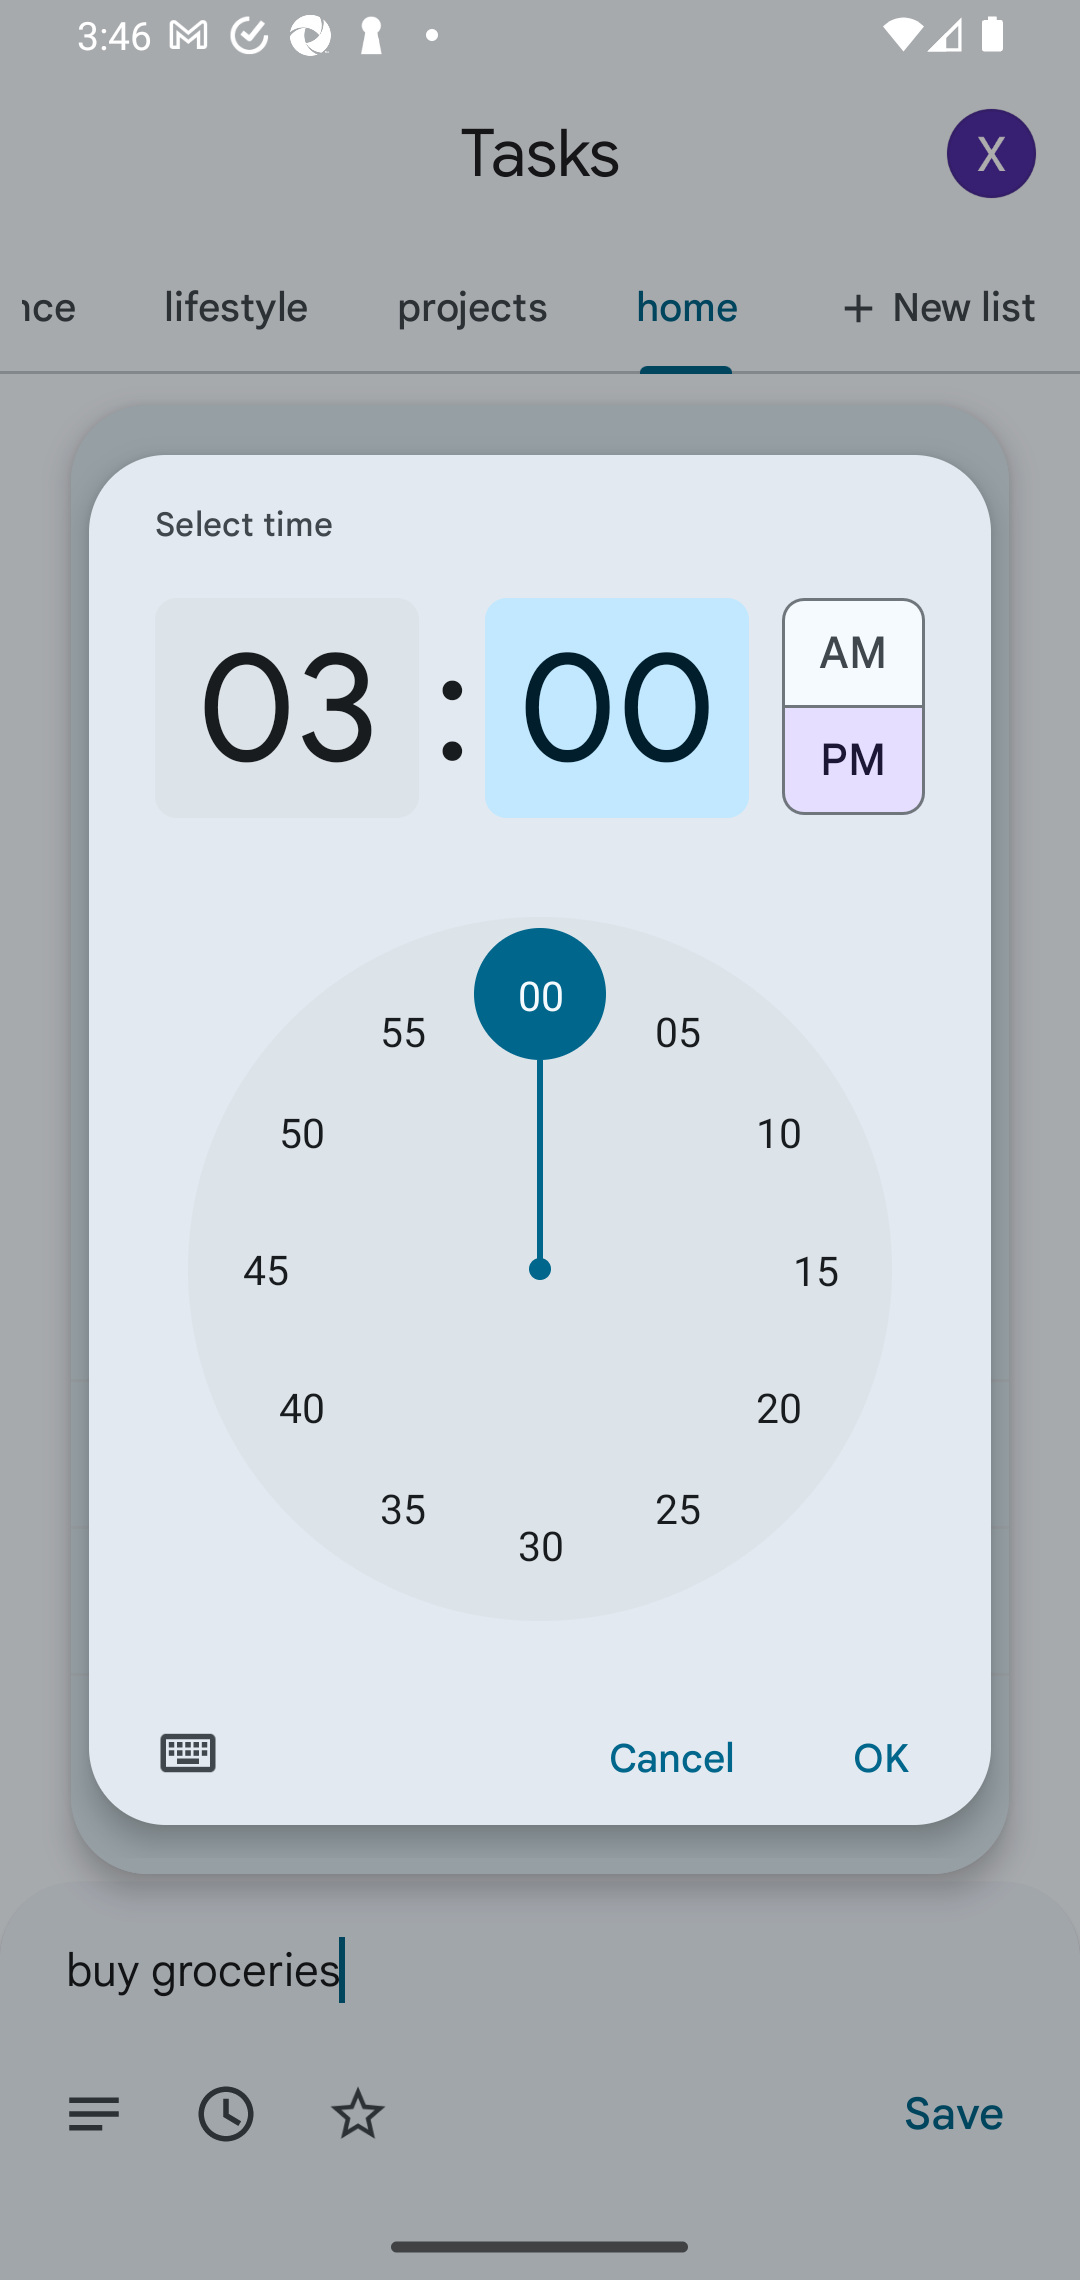 This screenshot has height=2280, width=1080. What do you see at coordinates (540, 1545) in the screenshot?
I see `30 30 minutes` at bounding box center [540, 1545].